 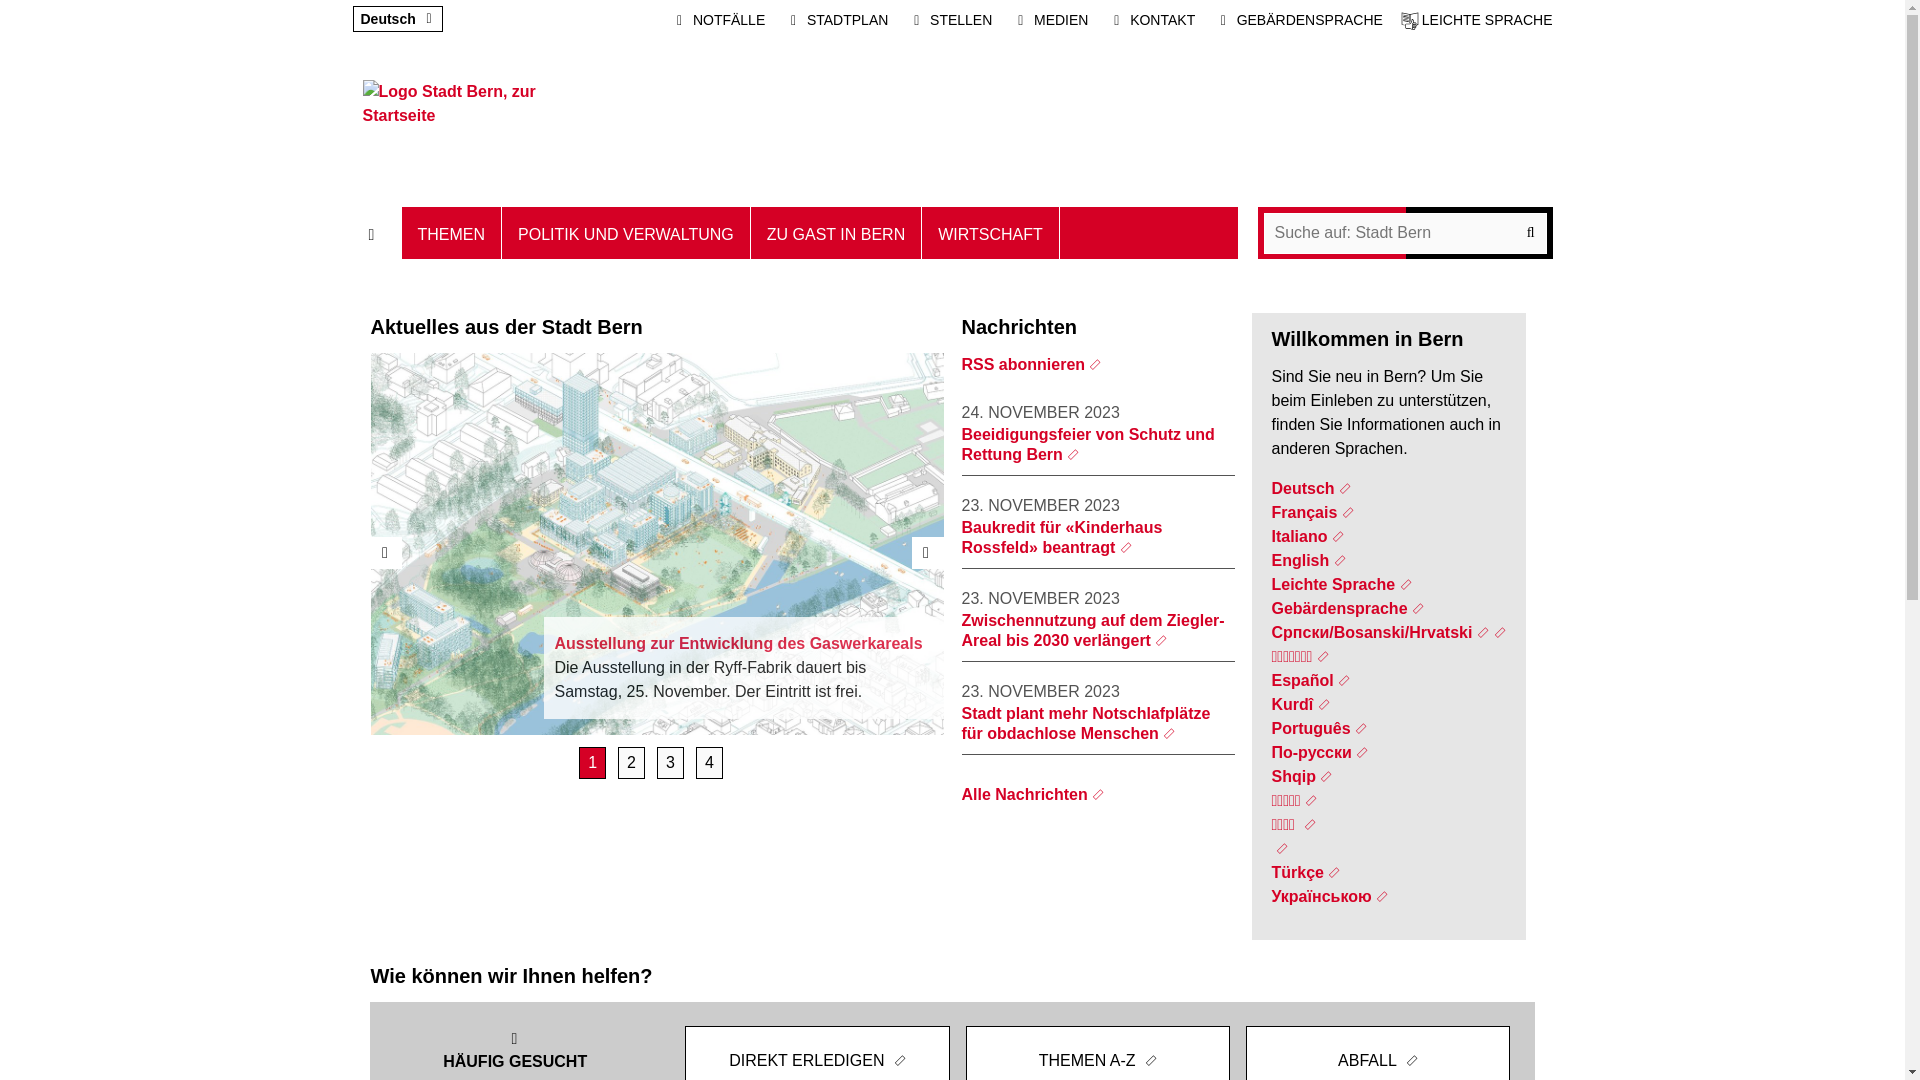 I want to click on Stadt Bern, so click(x=451, y=120).